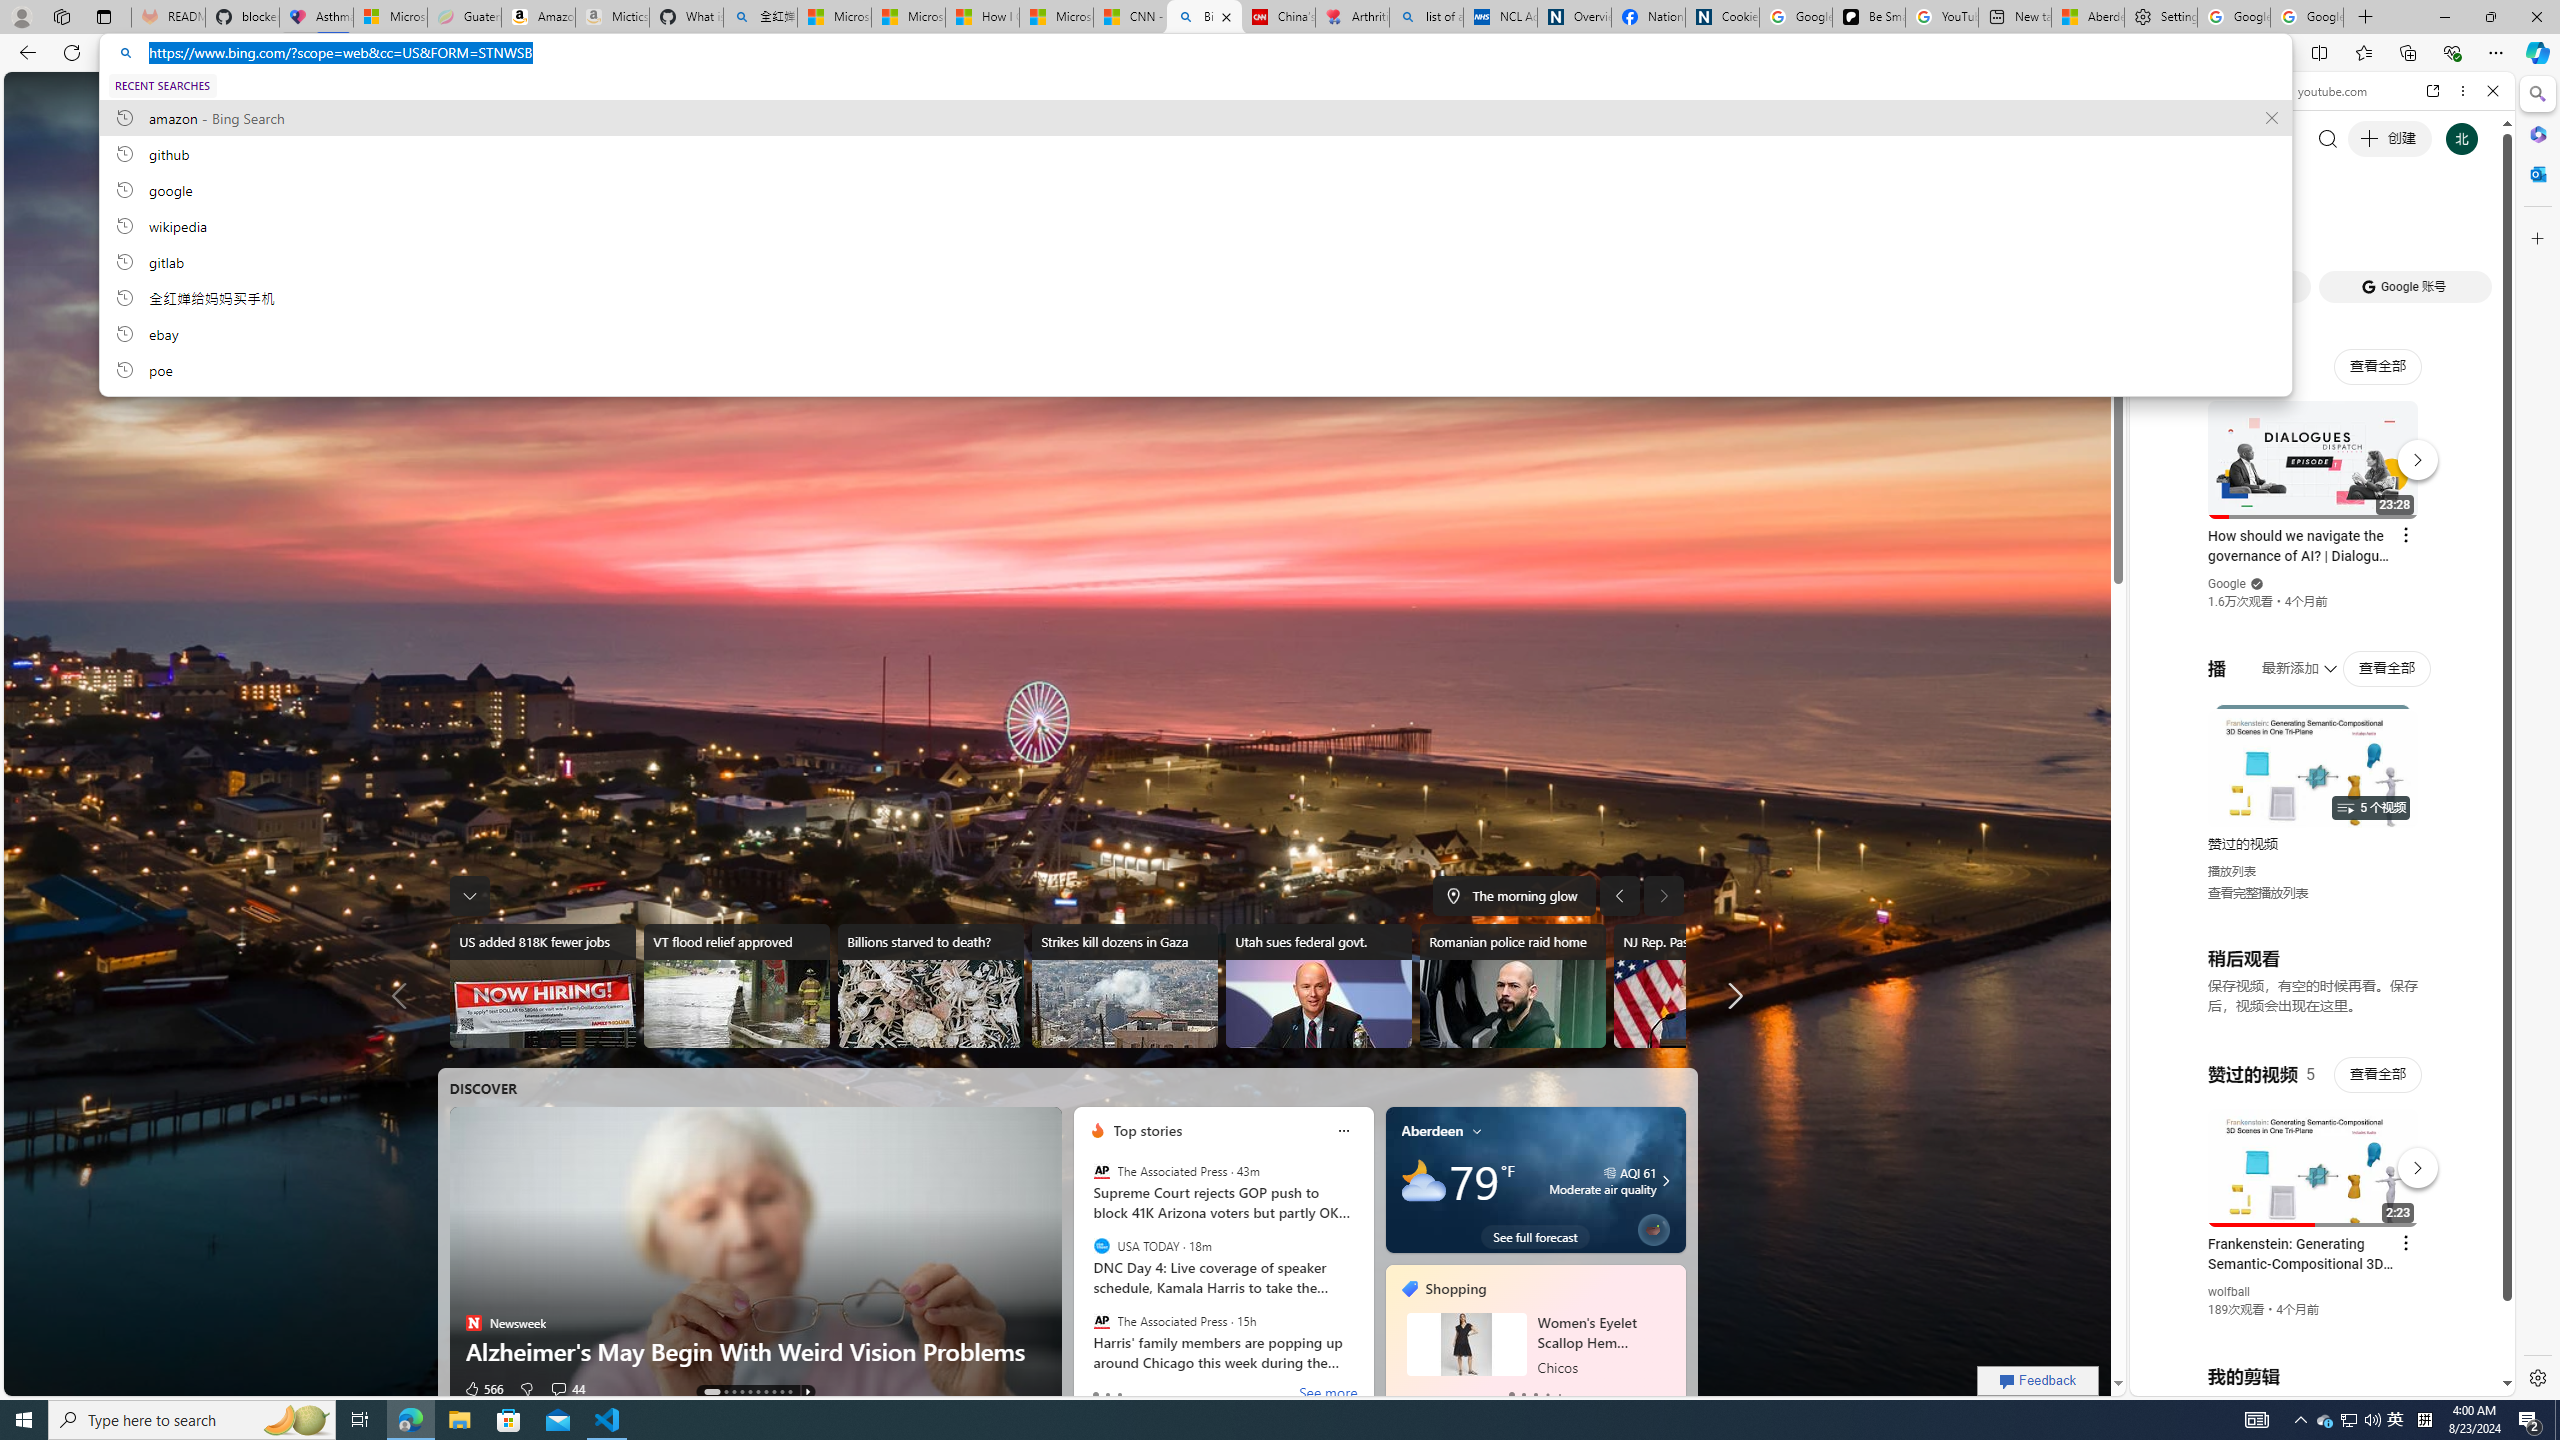 The image size is (2560, 1440). I want to click on Settings, so click(2162, 17).